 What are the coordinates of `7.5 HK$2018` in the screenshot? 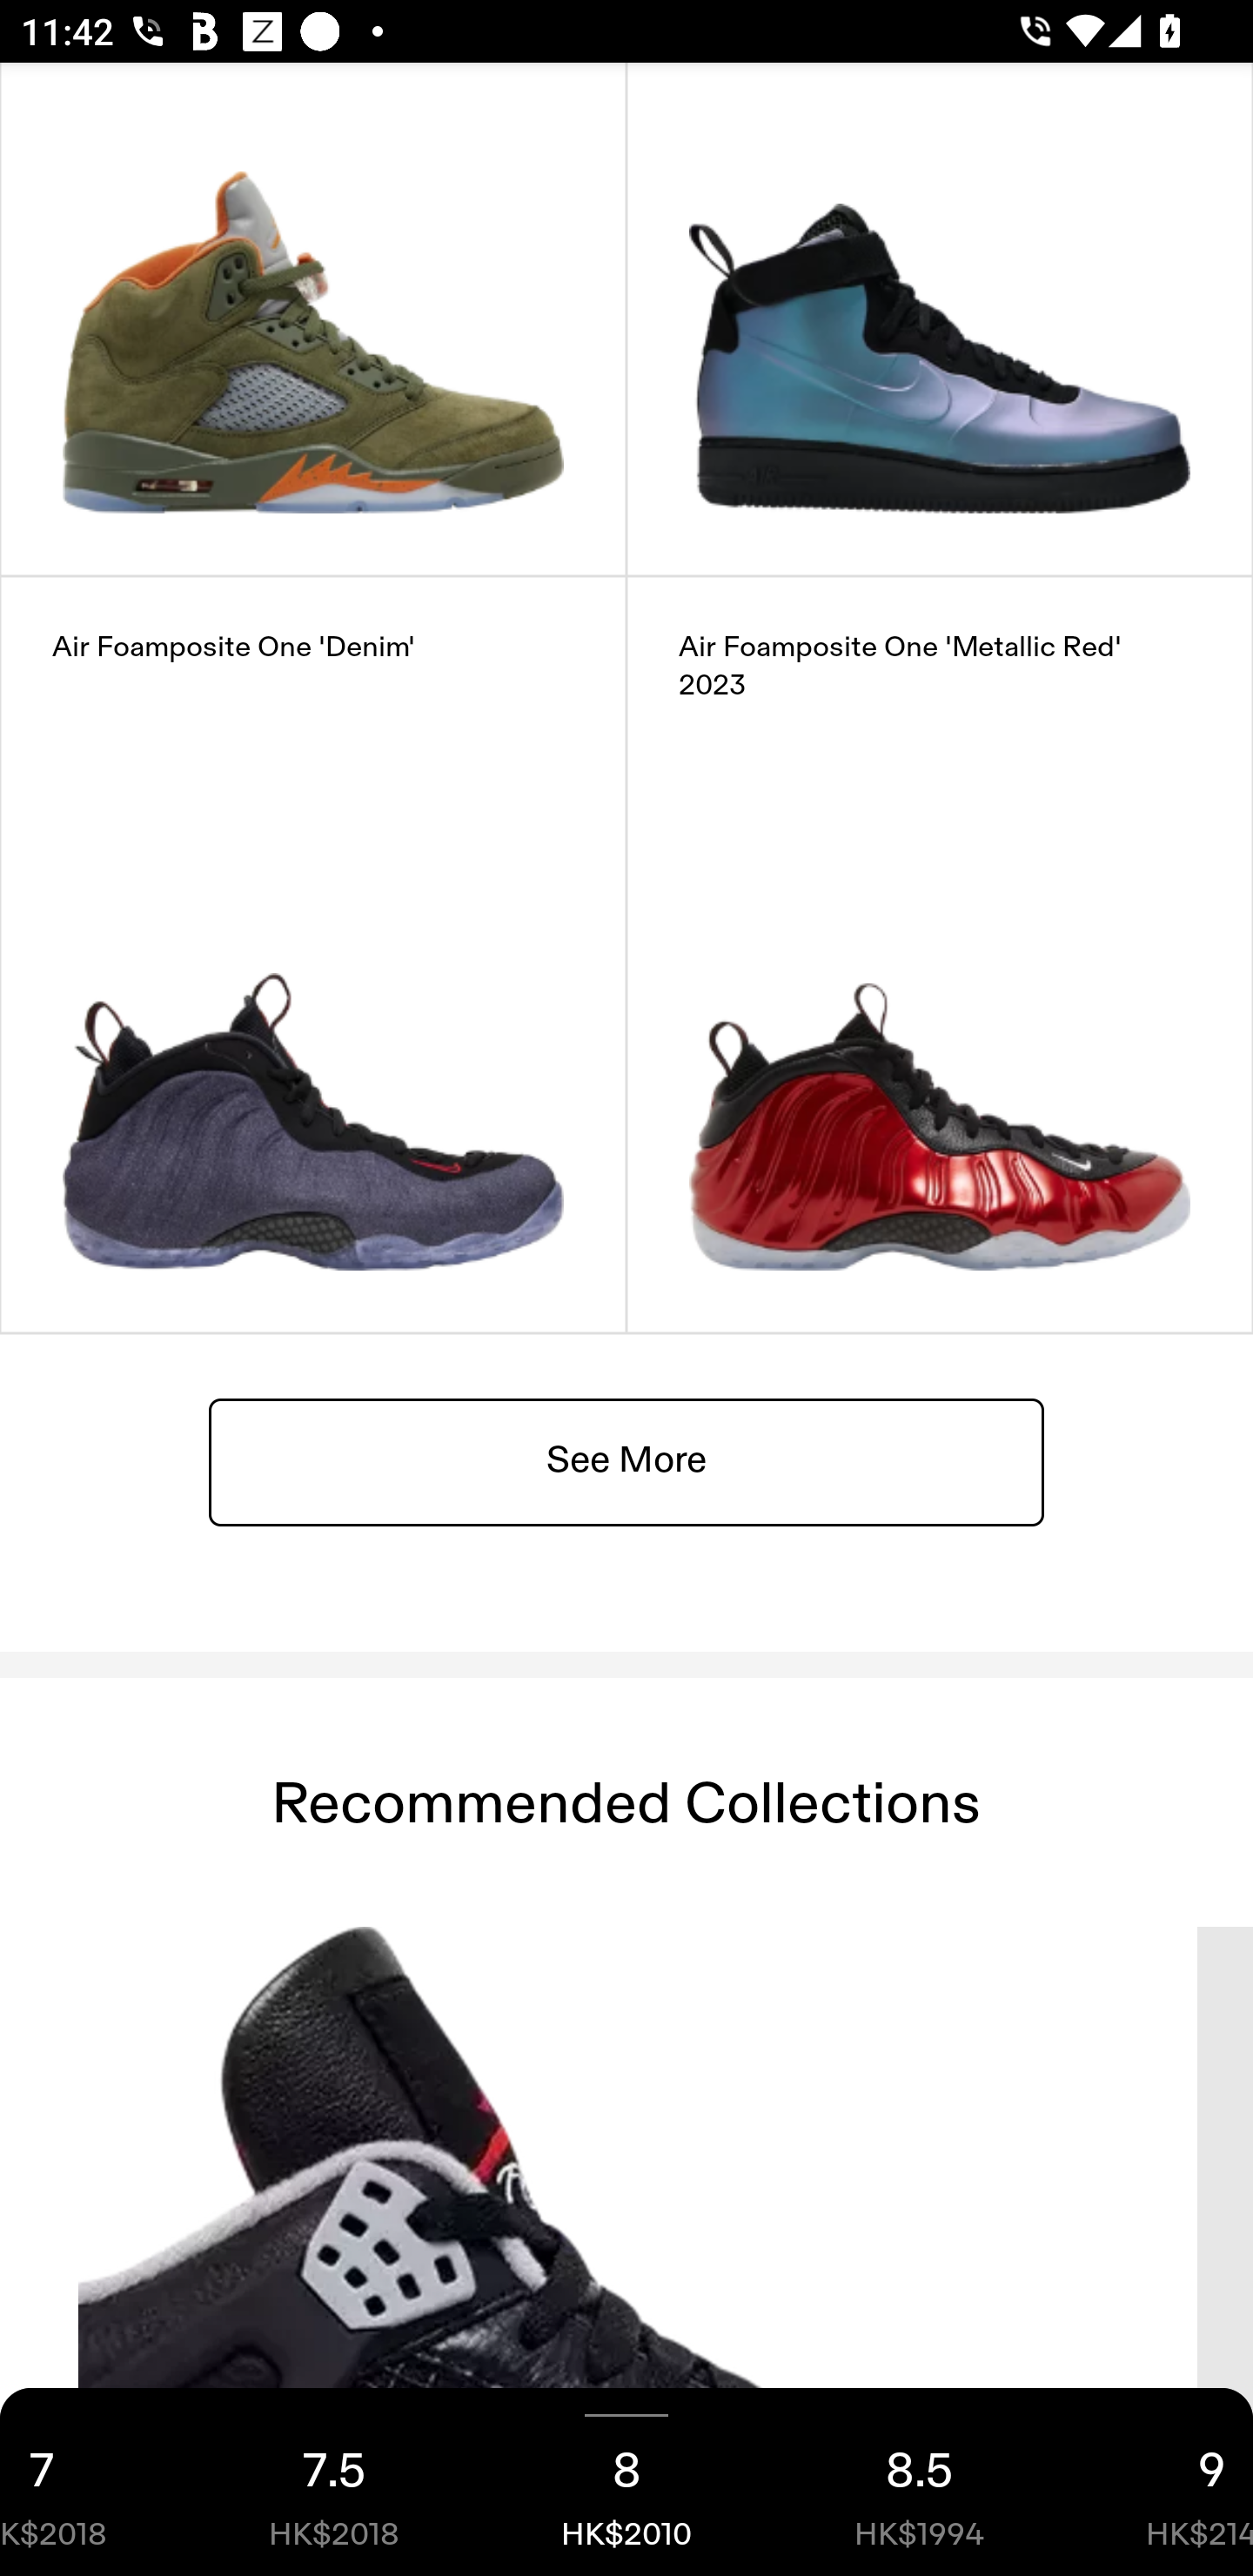 It's located at (334, 2482).